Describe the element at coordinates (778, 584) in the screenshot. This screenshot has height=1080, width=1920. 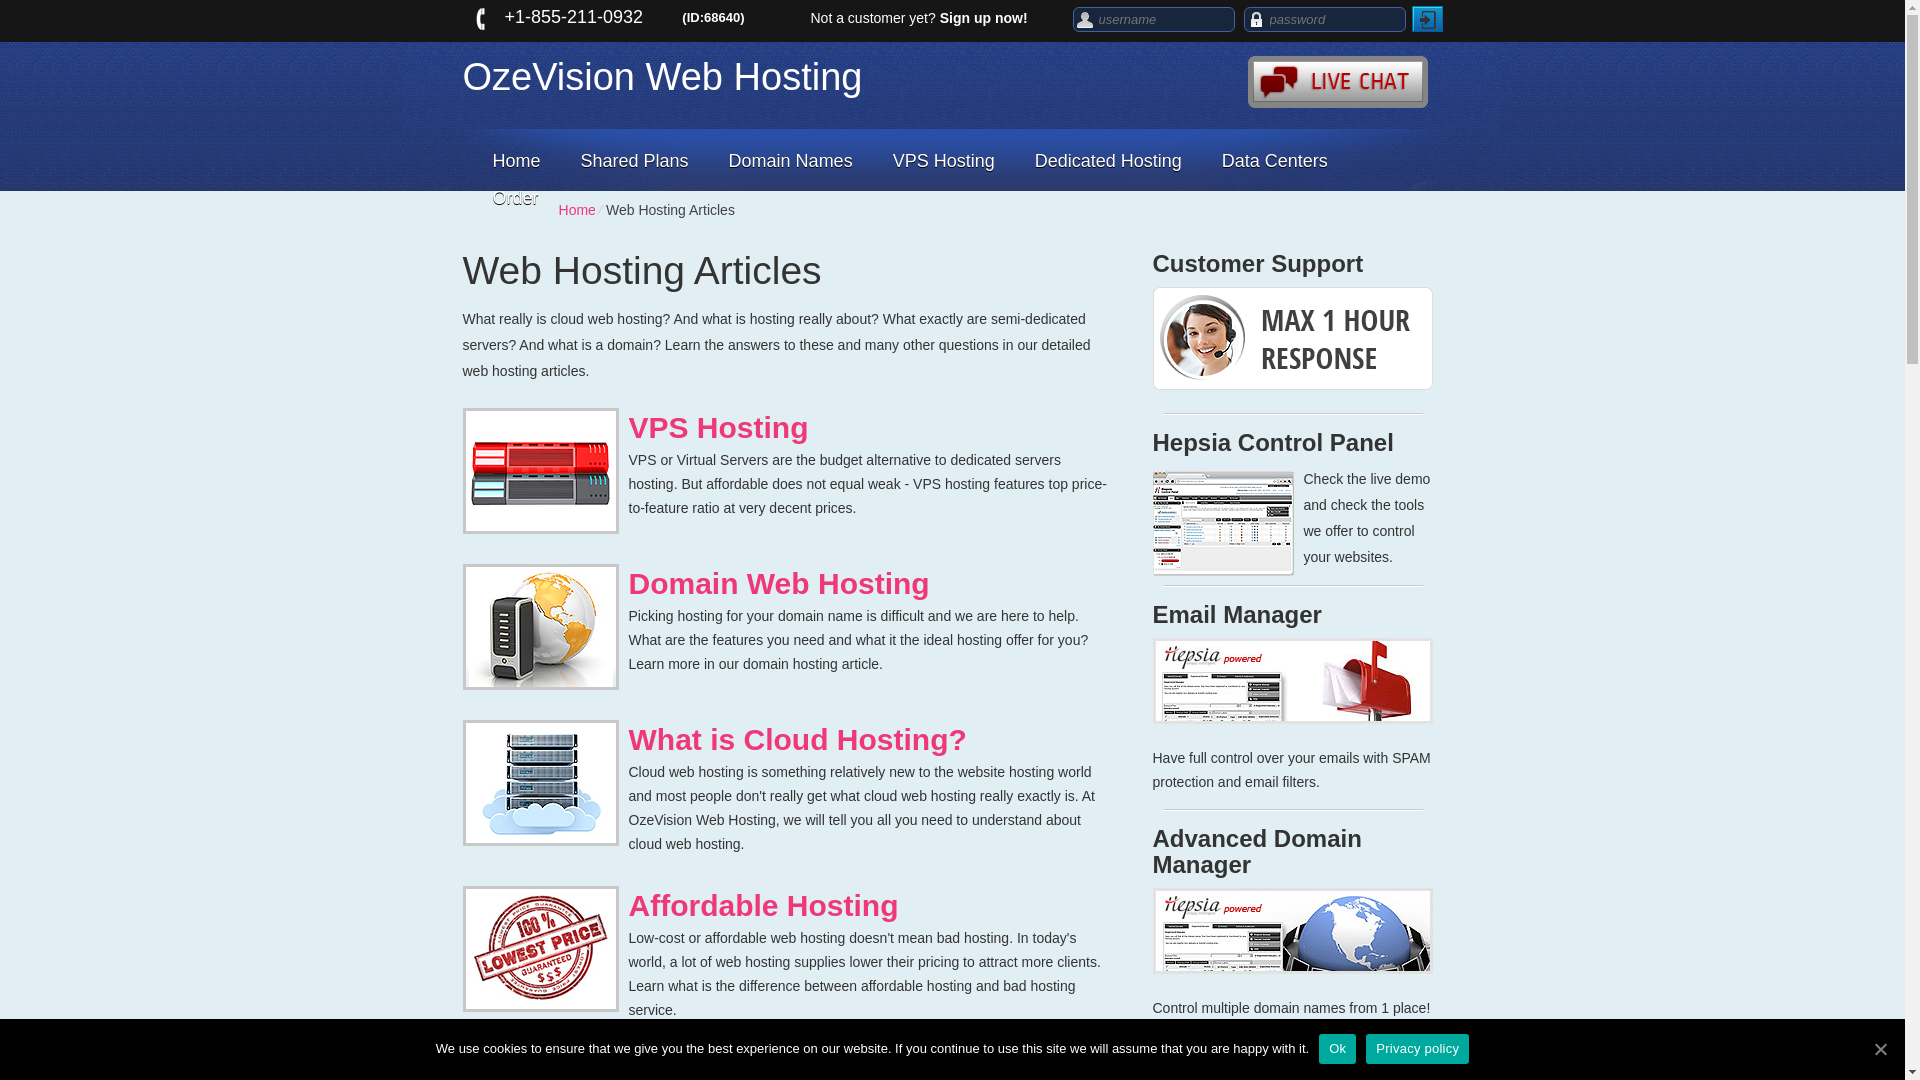
I see `Domain Web Hosting` at that location.